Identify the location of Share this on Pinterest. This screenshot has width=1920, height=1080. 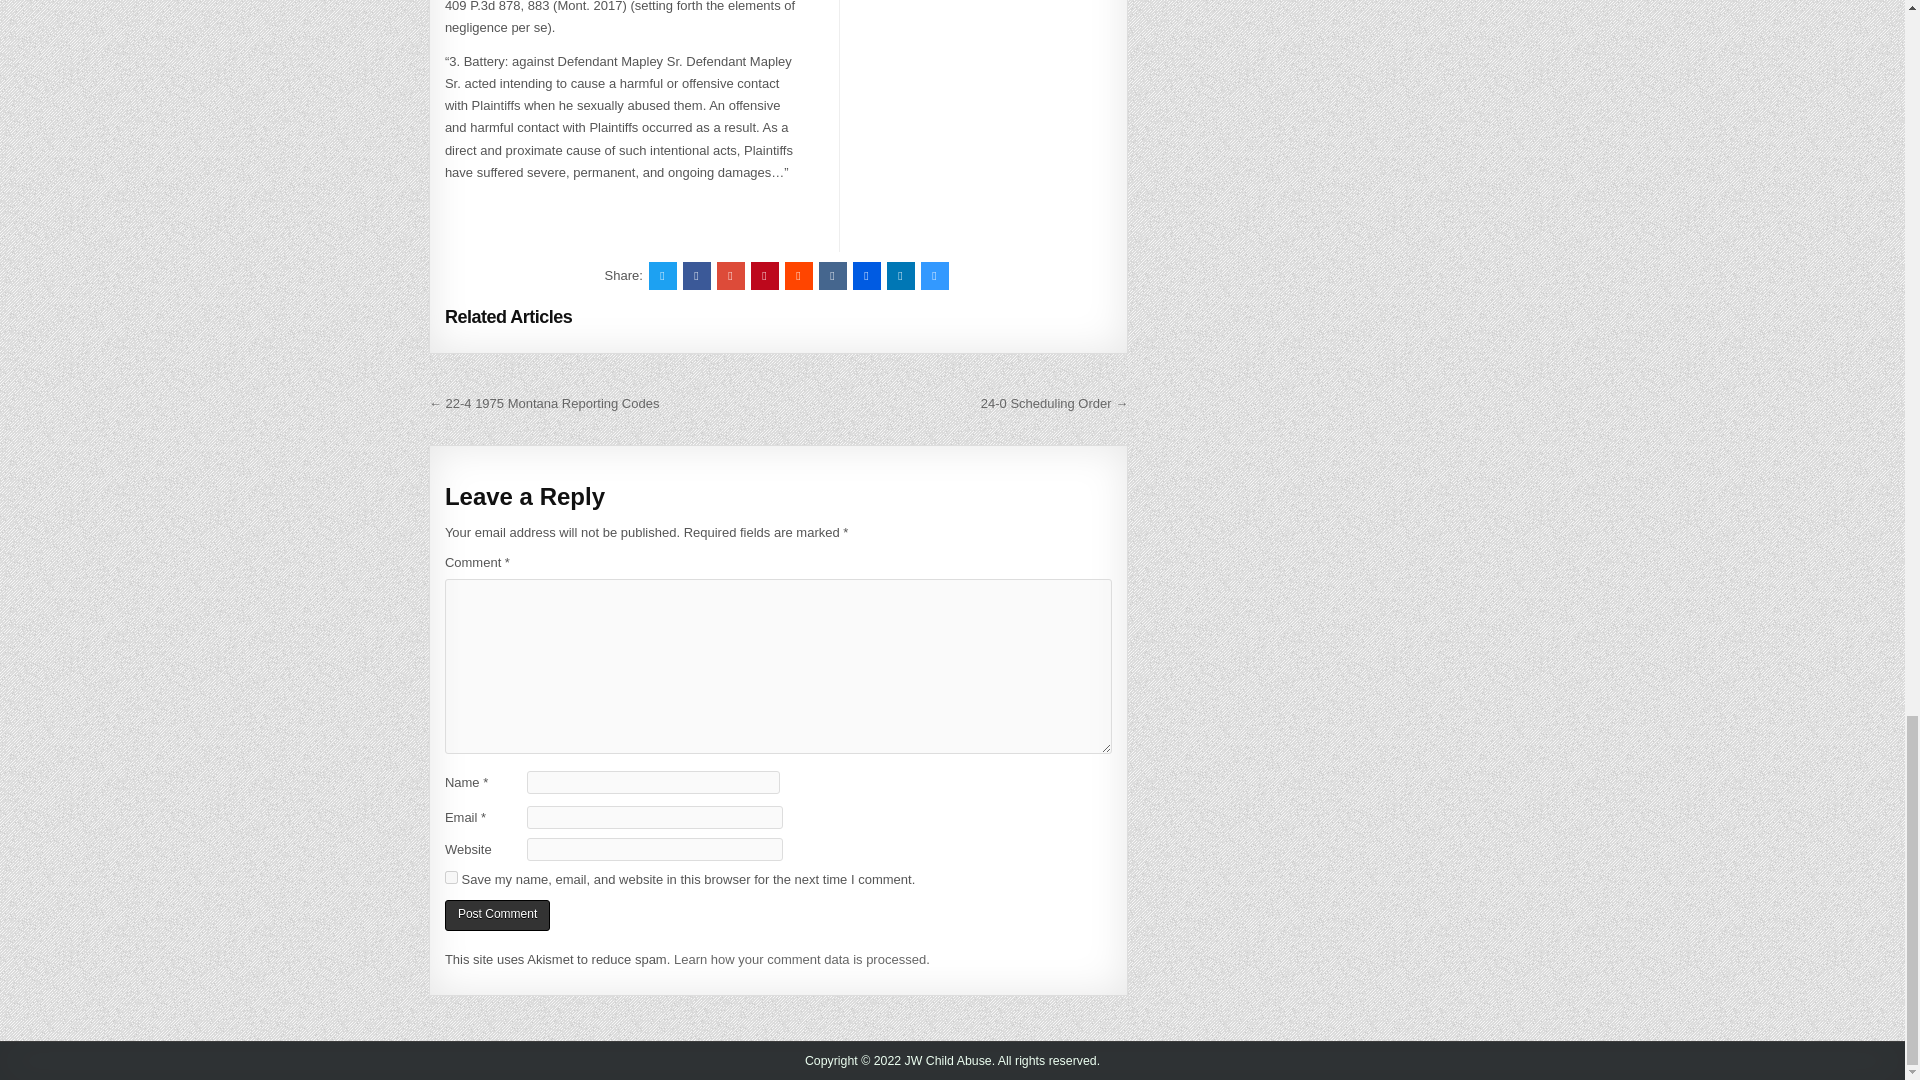
(764, 276).